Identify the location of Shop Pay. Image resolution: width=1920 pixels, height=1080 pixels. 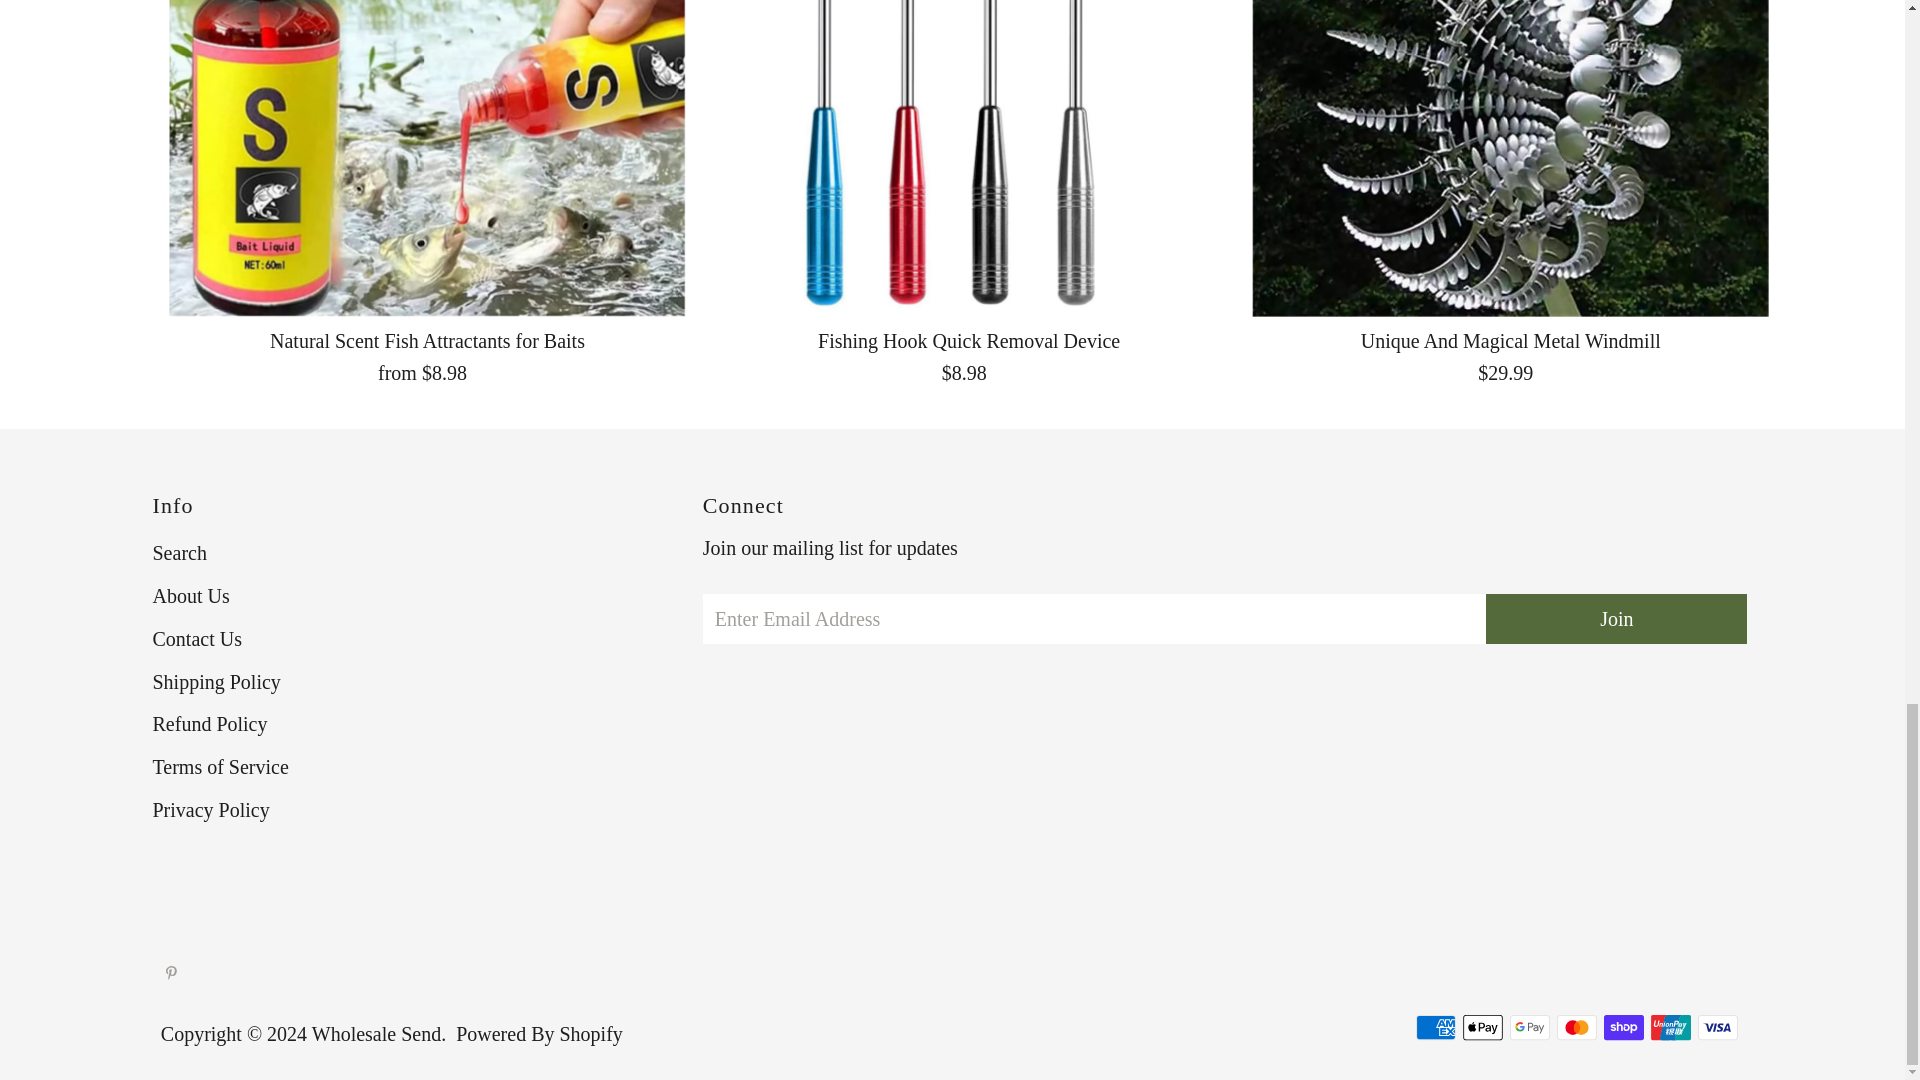
(1623, 1028).